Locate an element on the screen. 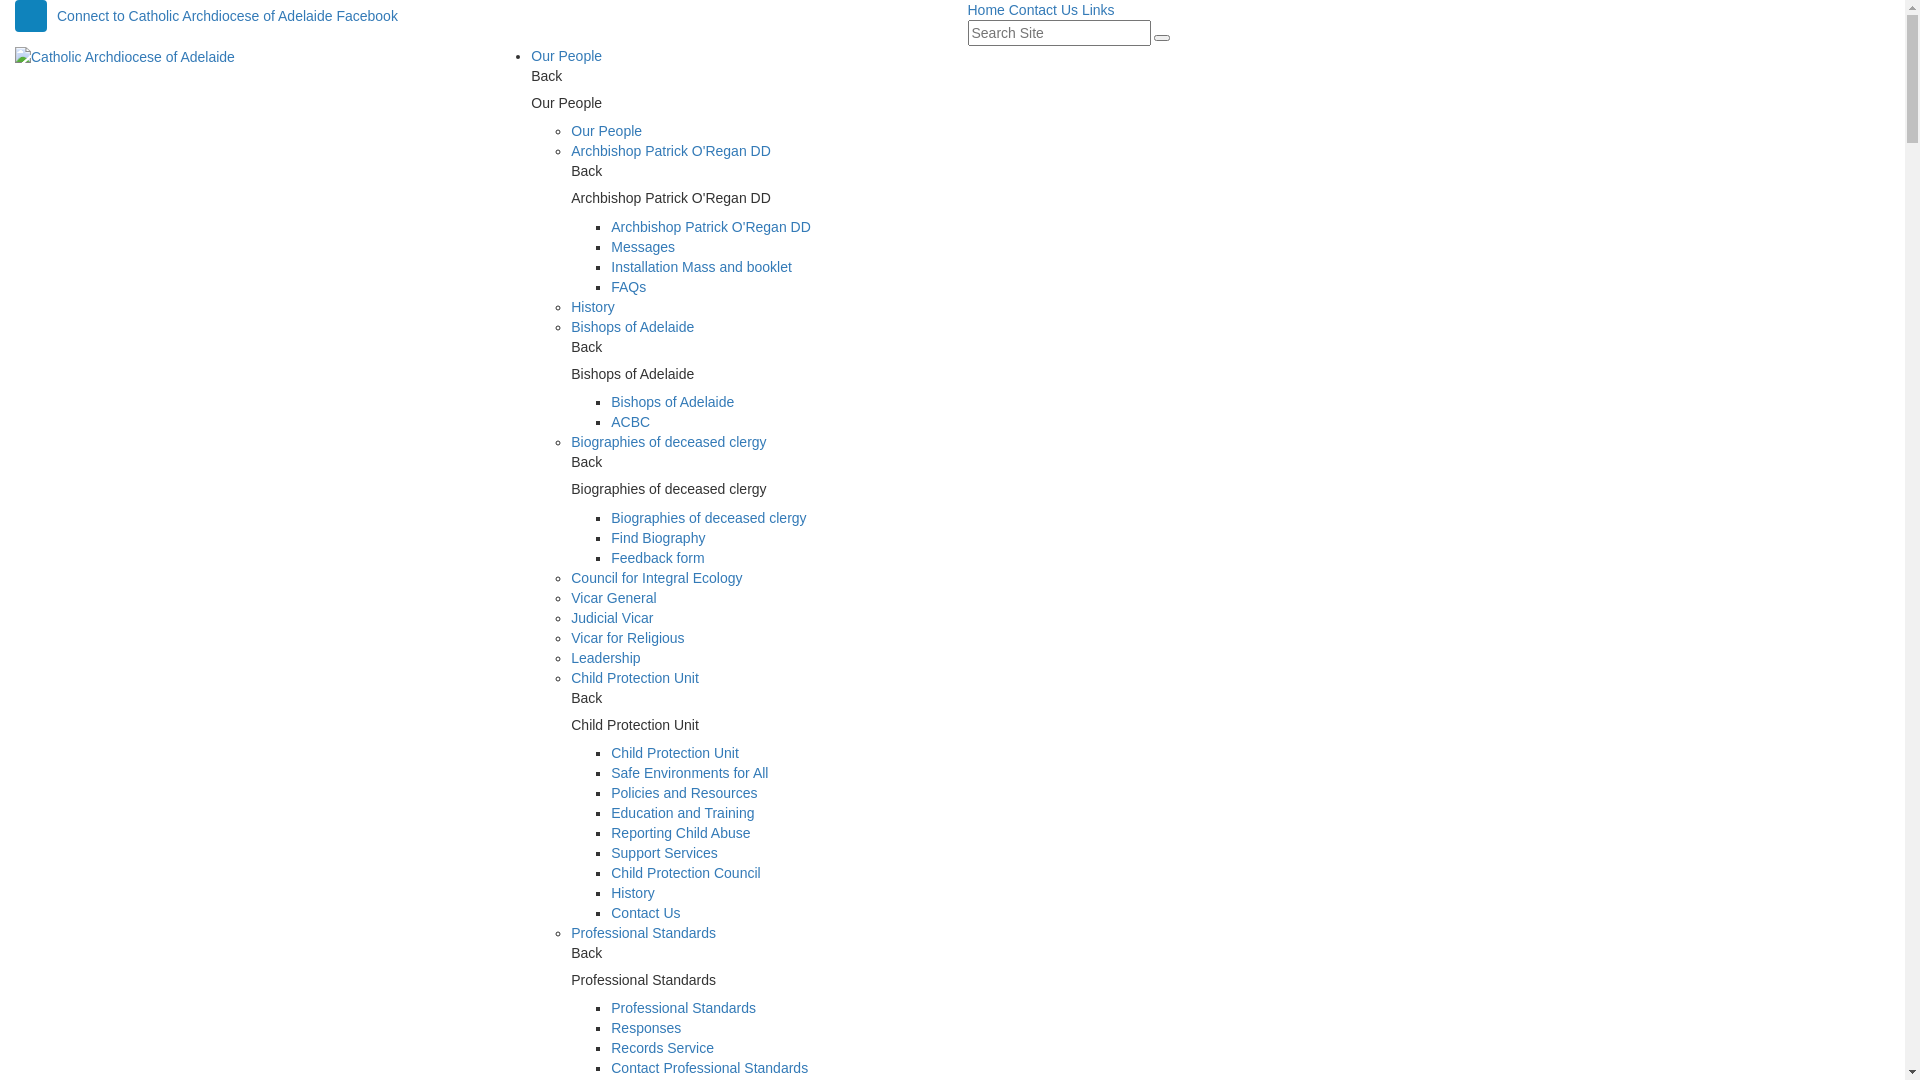 This screenshot has width=1920, height=1080. Safe Environments for All is located at coordinates (690, 773).